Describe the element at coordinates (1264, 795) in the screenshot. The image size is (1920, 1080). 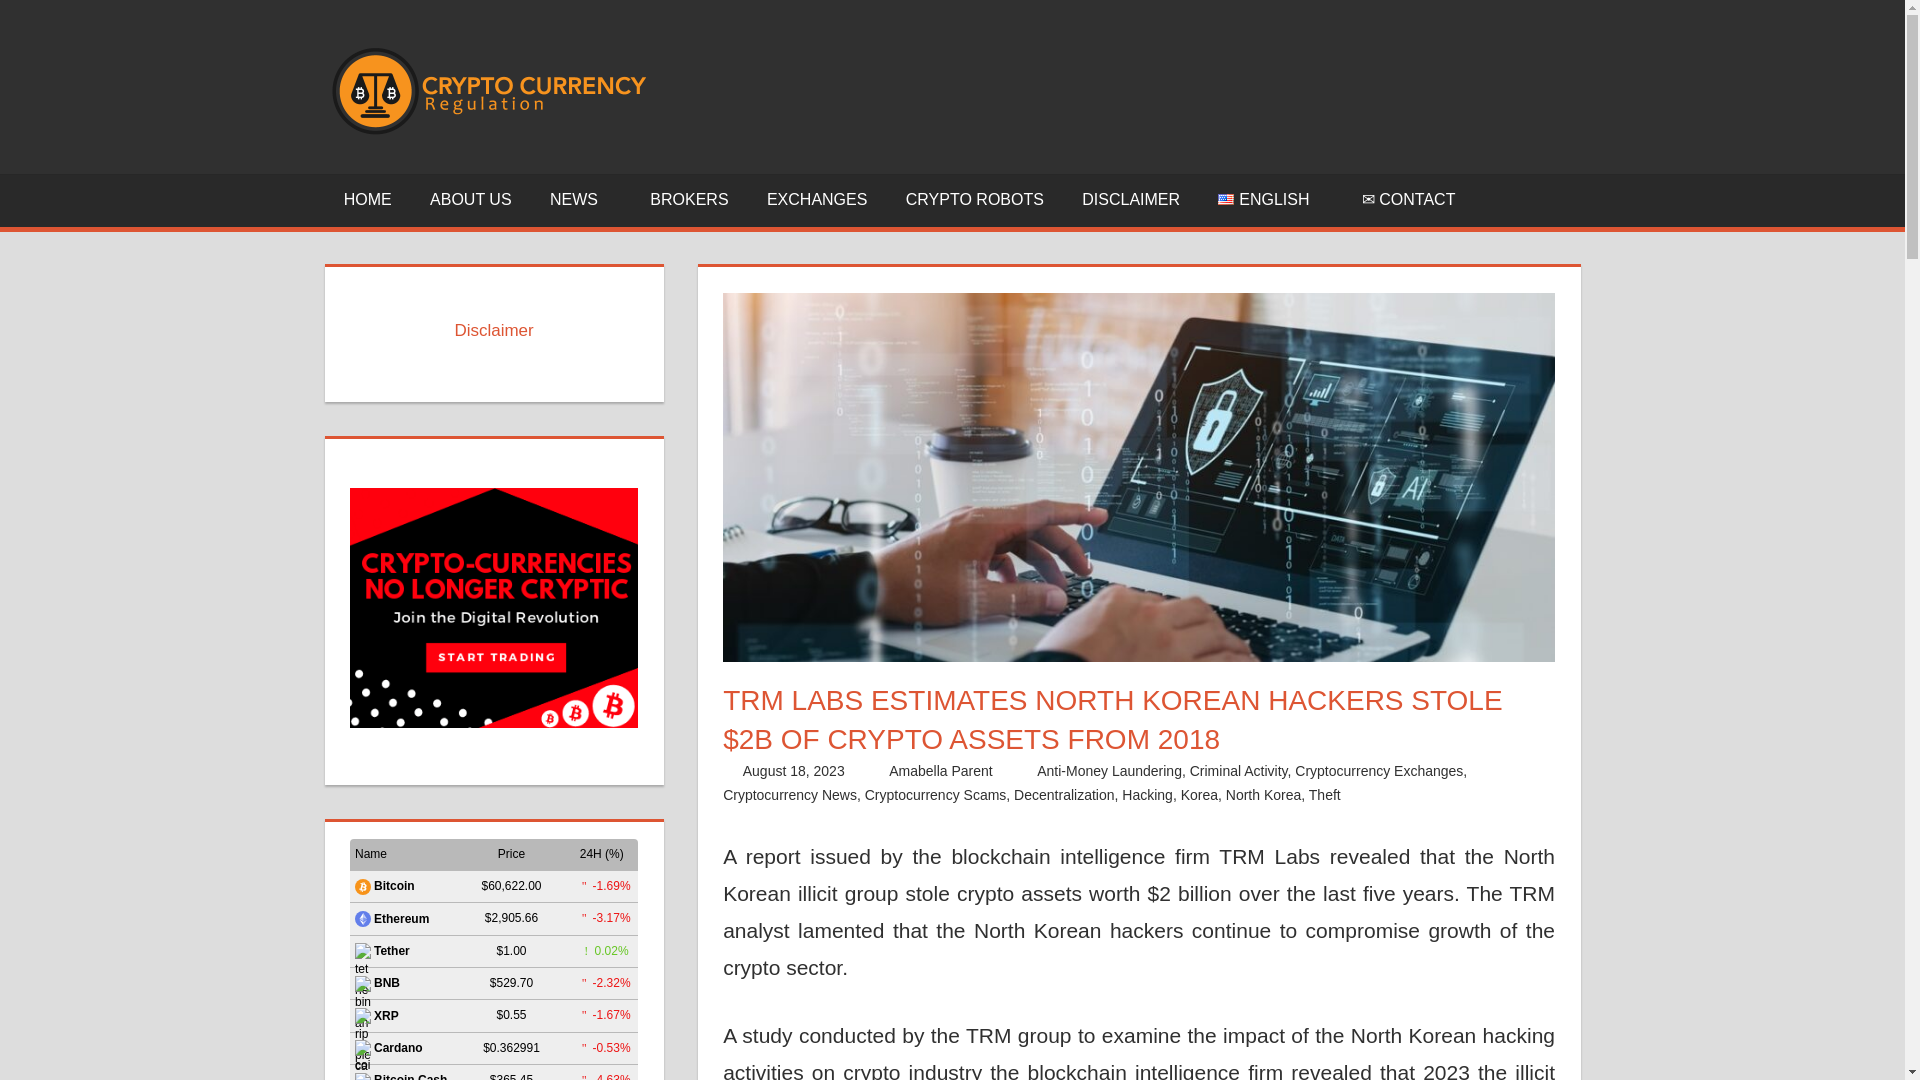
I see `North Korea` at that location.